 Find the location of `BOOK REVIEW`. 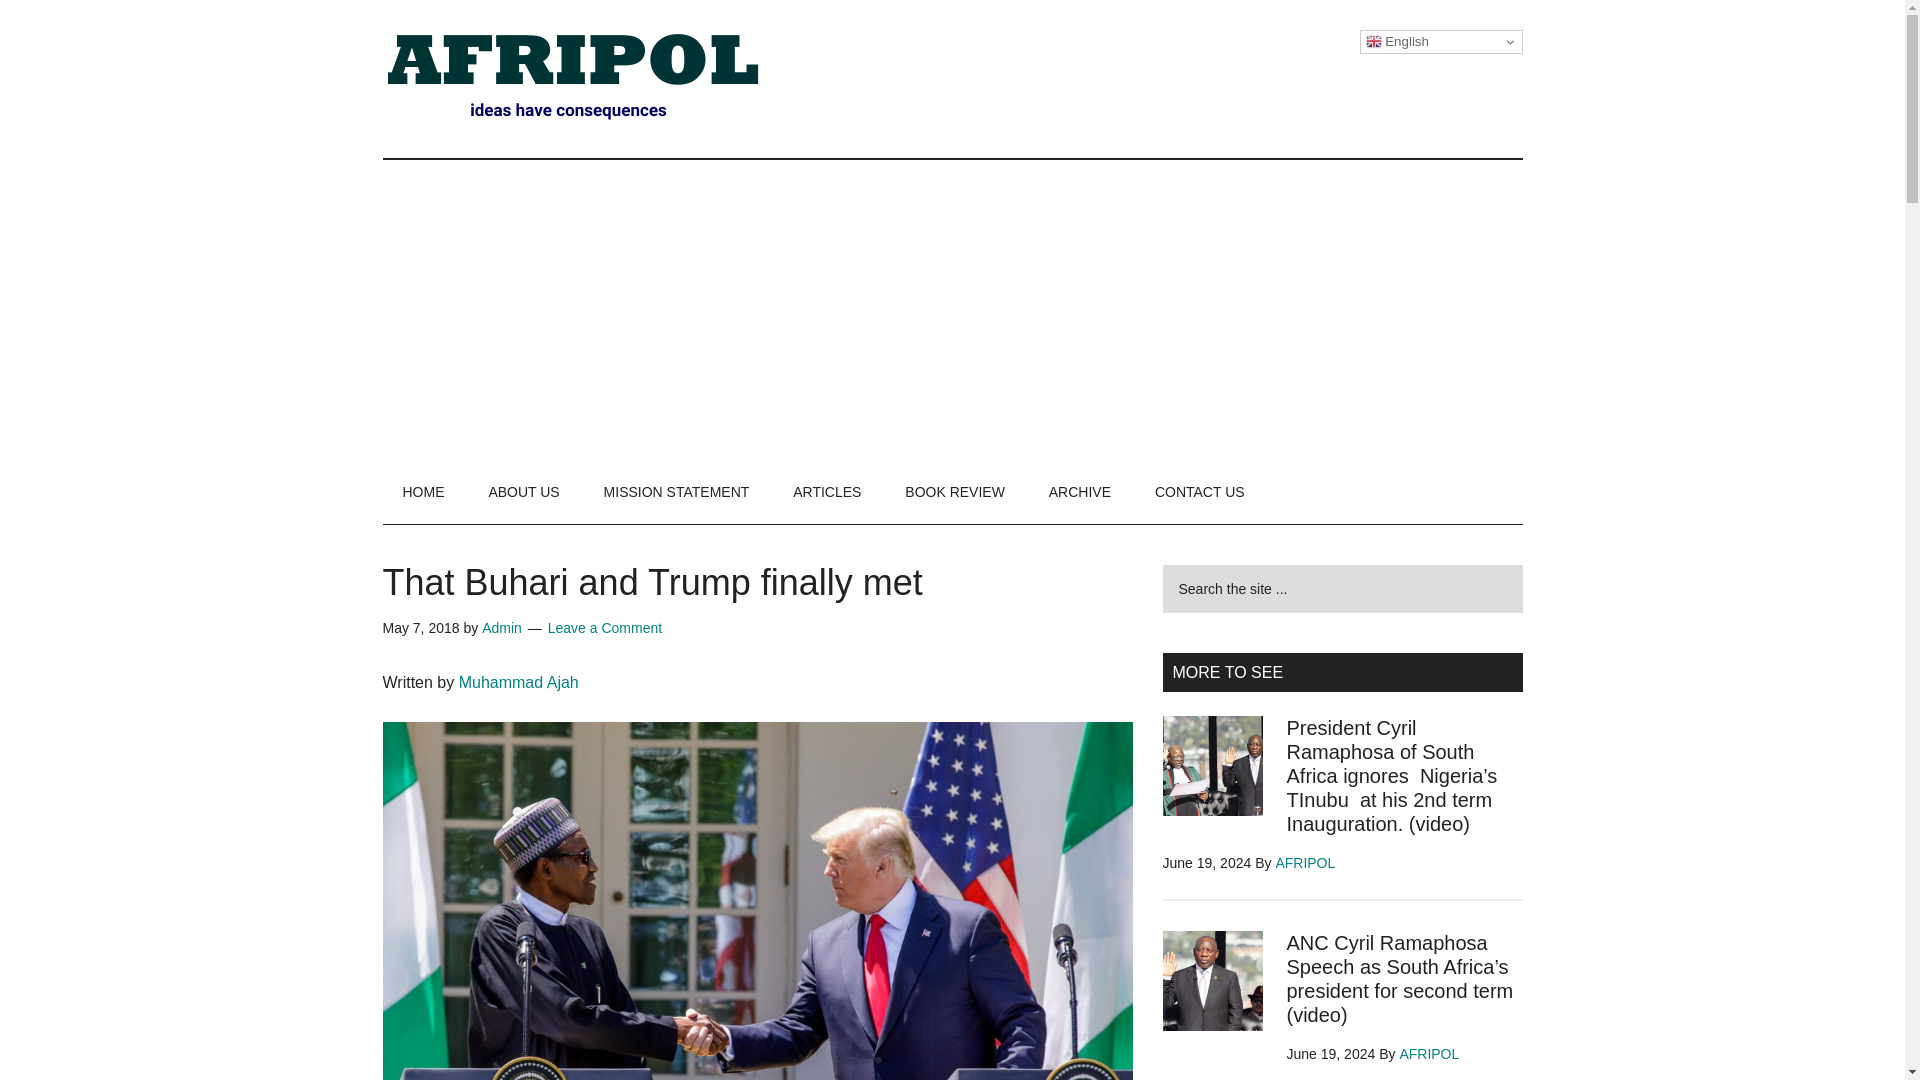

BOOK REVIEW is located at coordinates (955, 492).